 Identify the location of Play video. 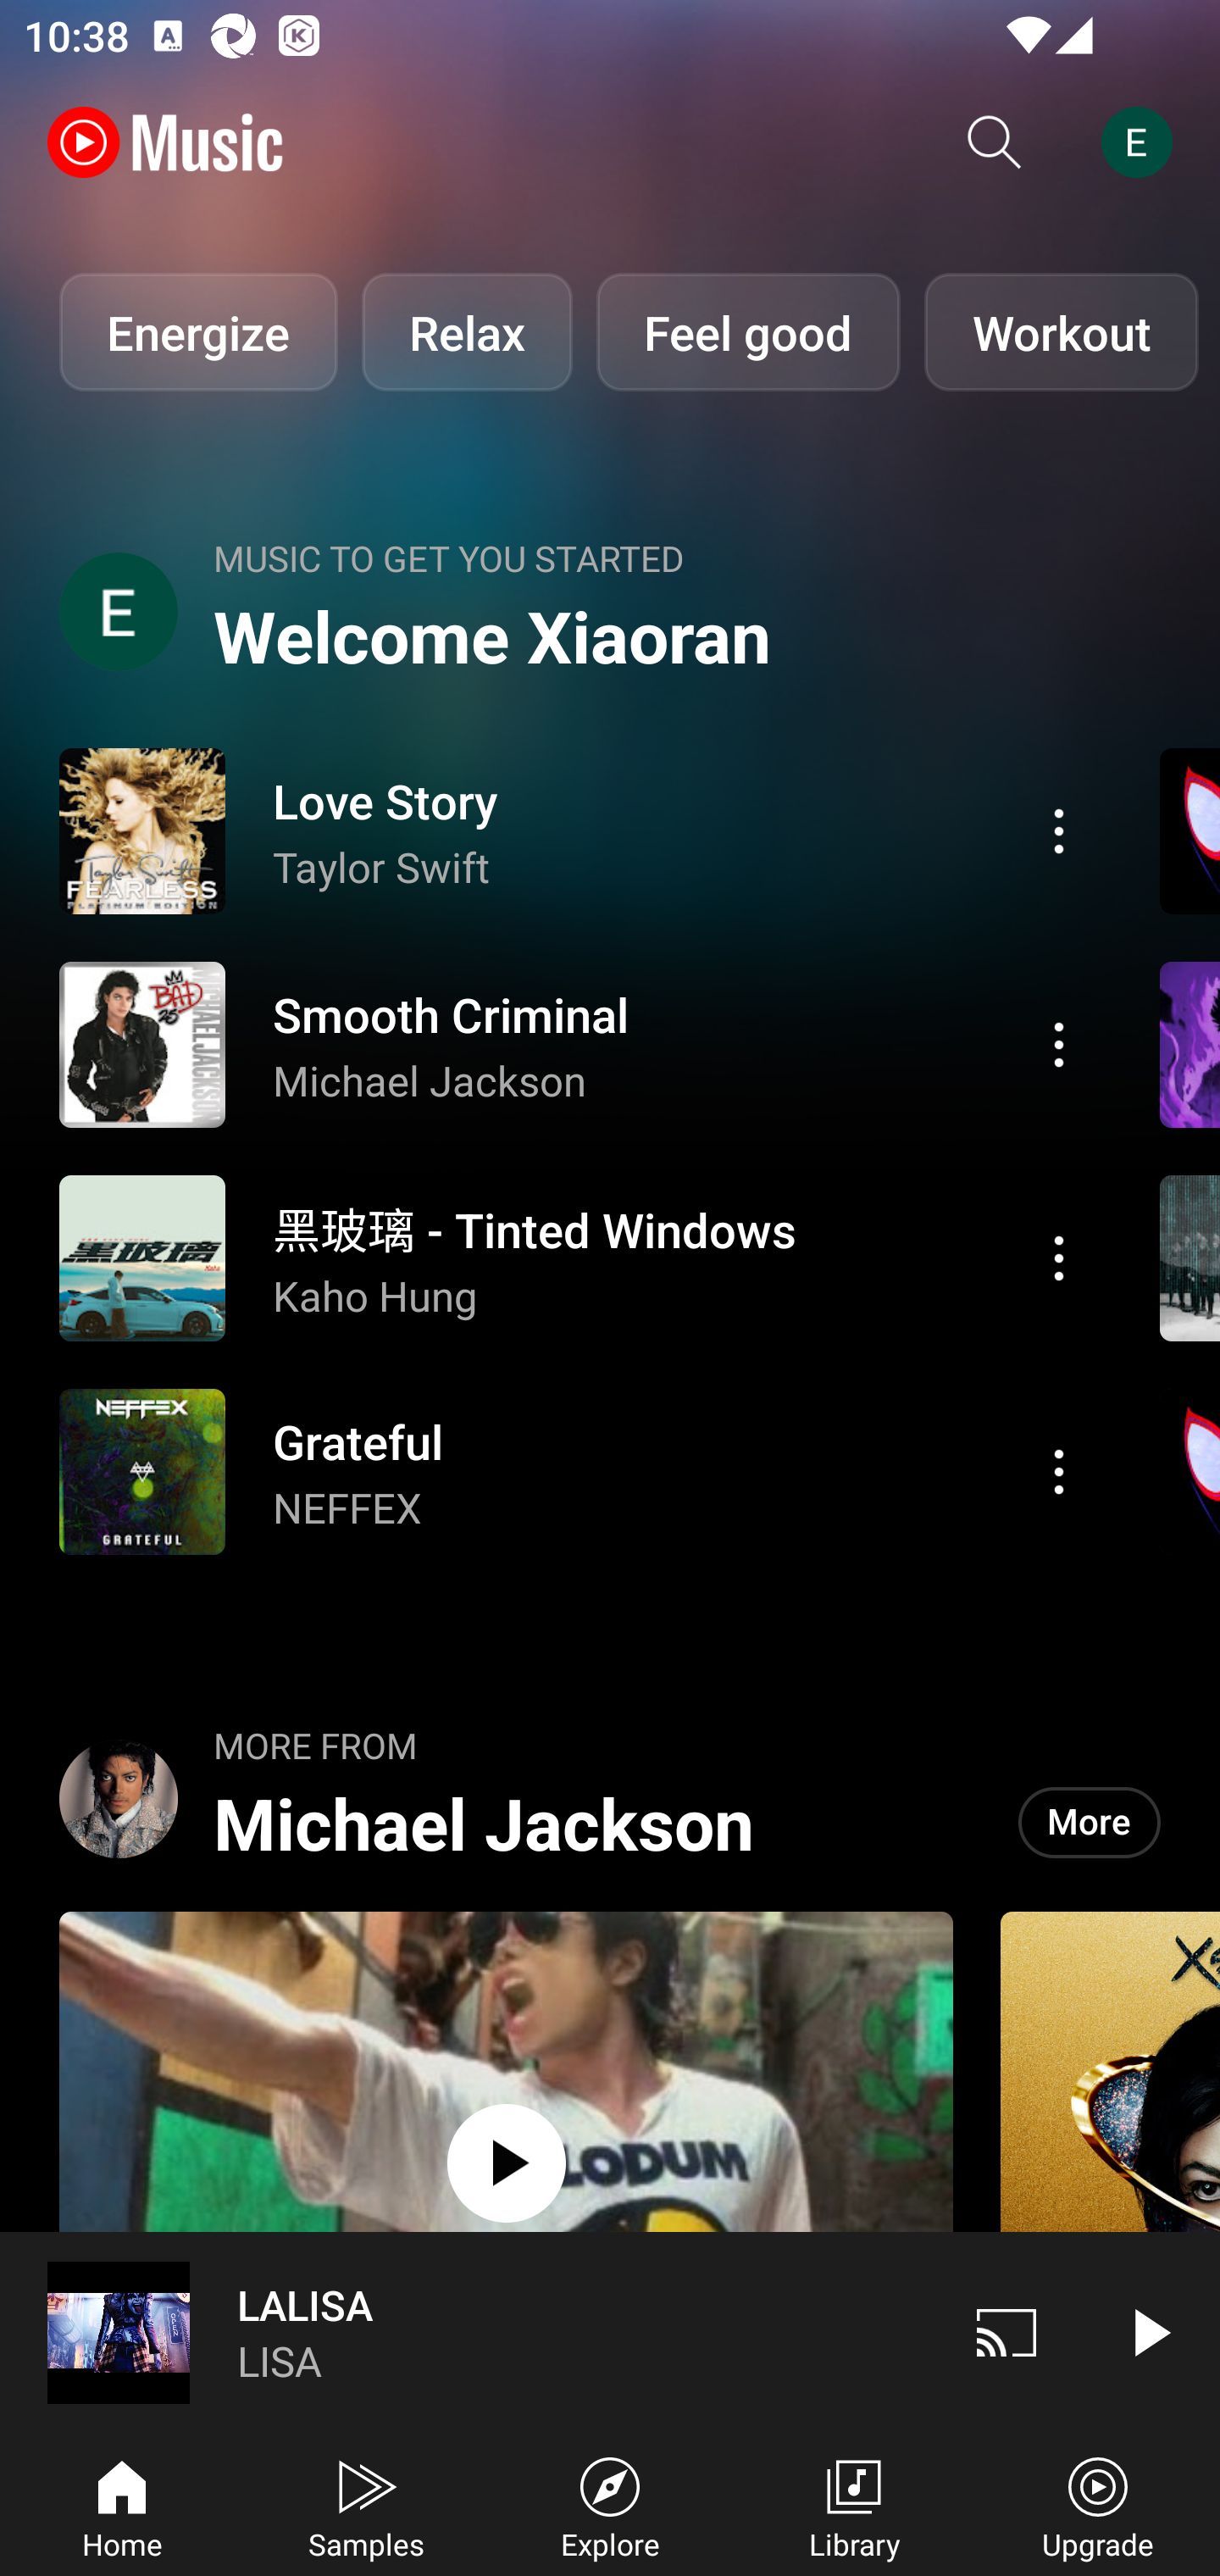
(1149, 2332).